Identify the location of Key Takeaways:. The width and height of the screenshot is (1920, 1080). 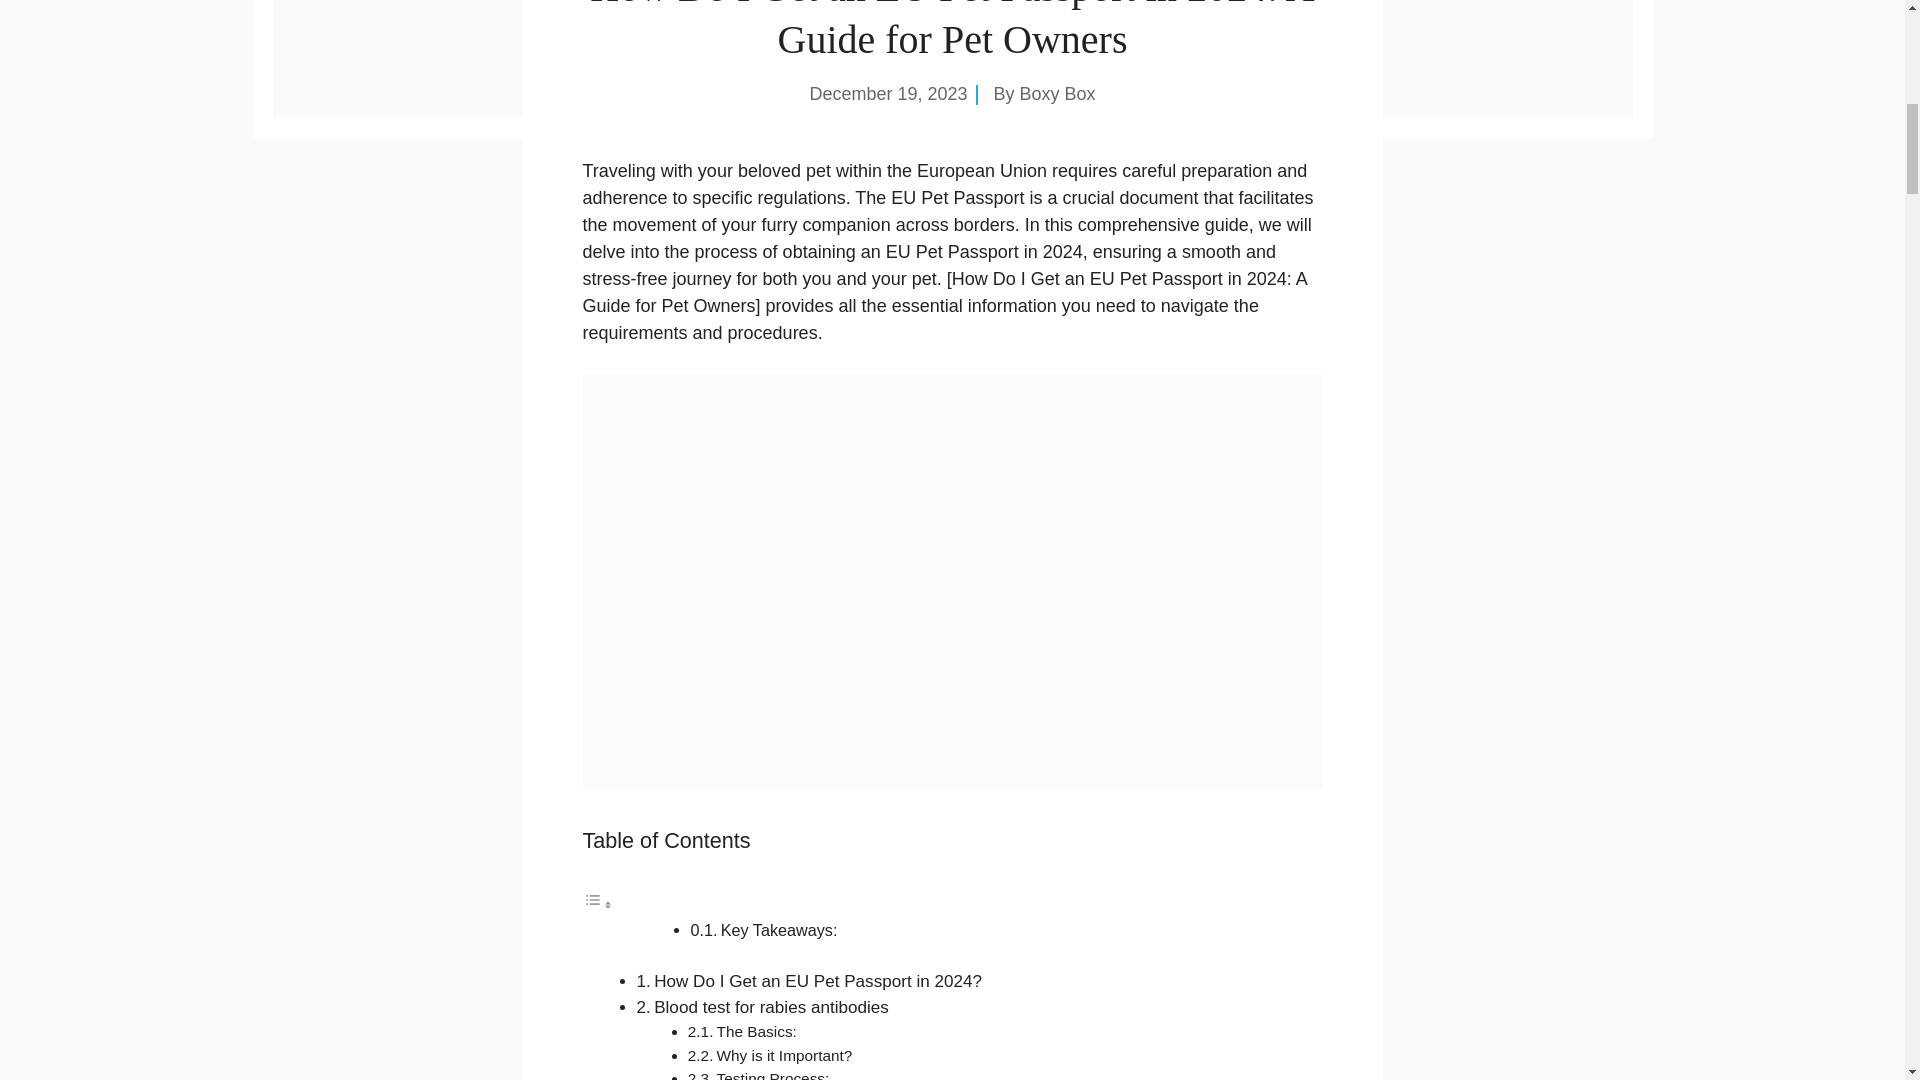
(779, 930).